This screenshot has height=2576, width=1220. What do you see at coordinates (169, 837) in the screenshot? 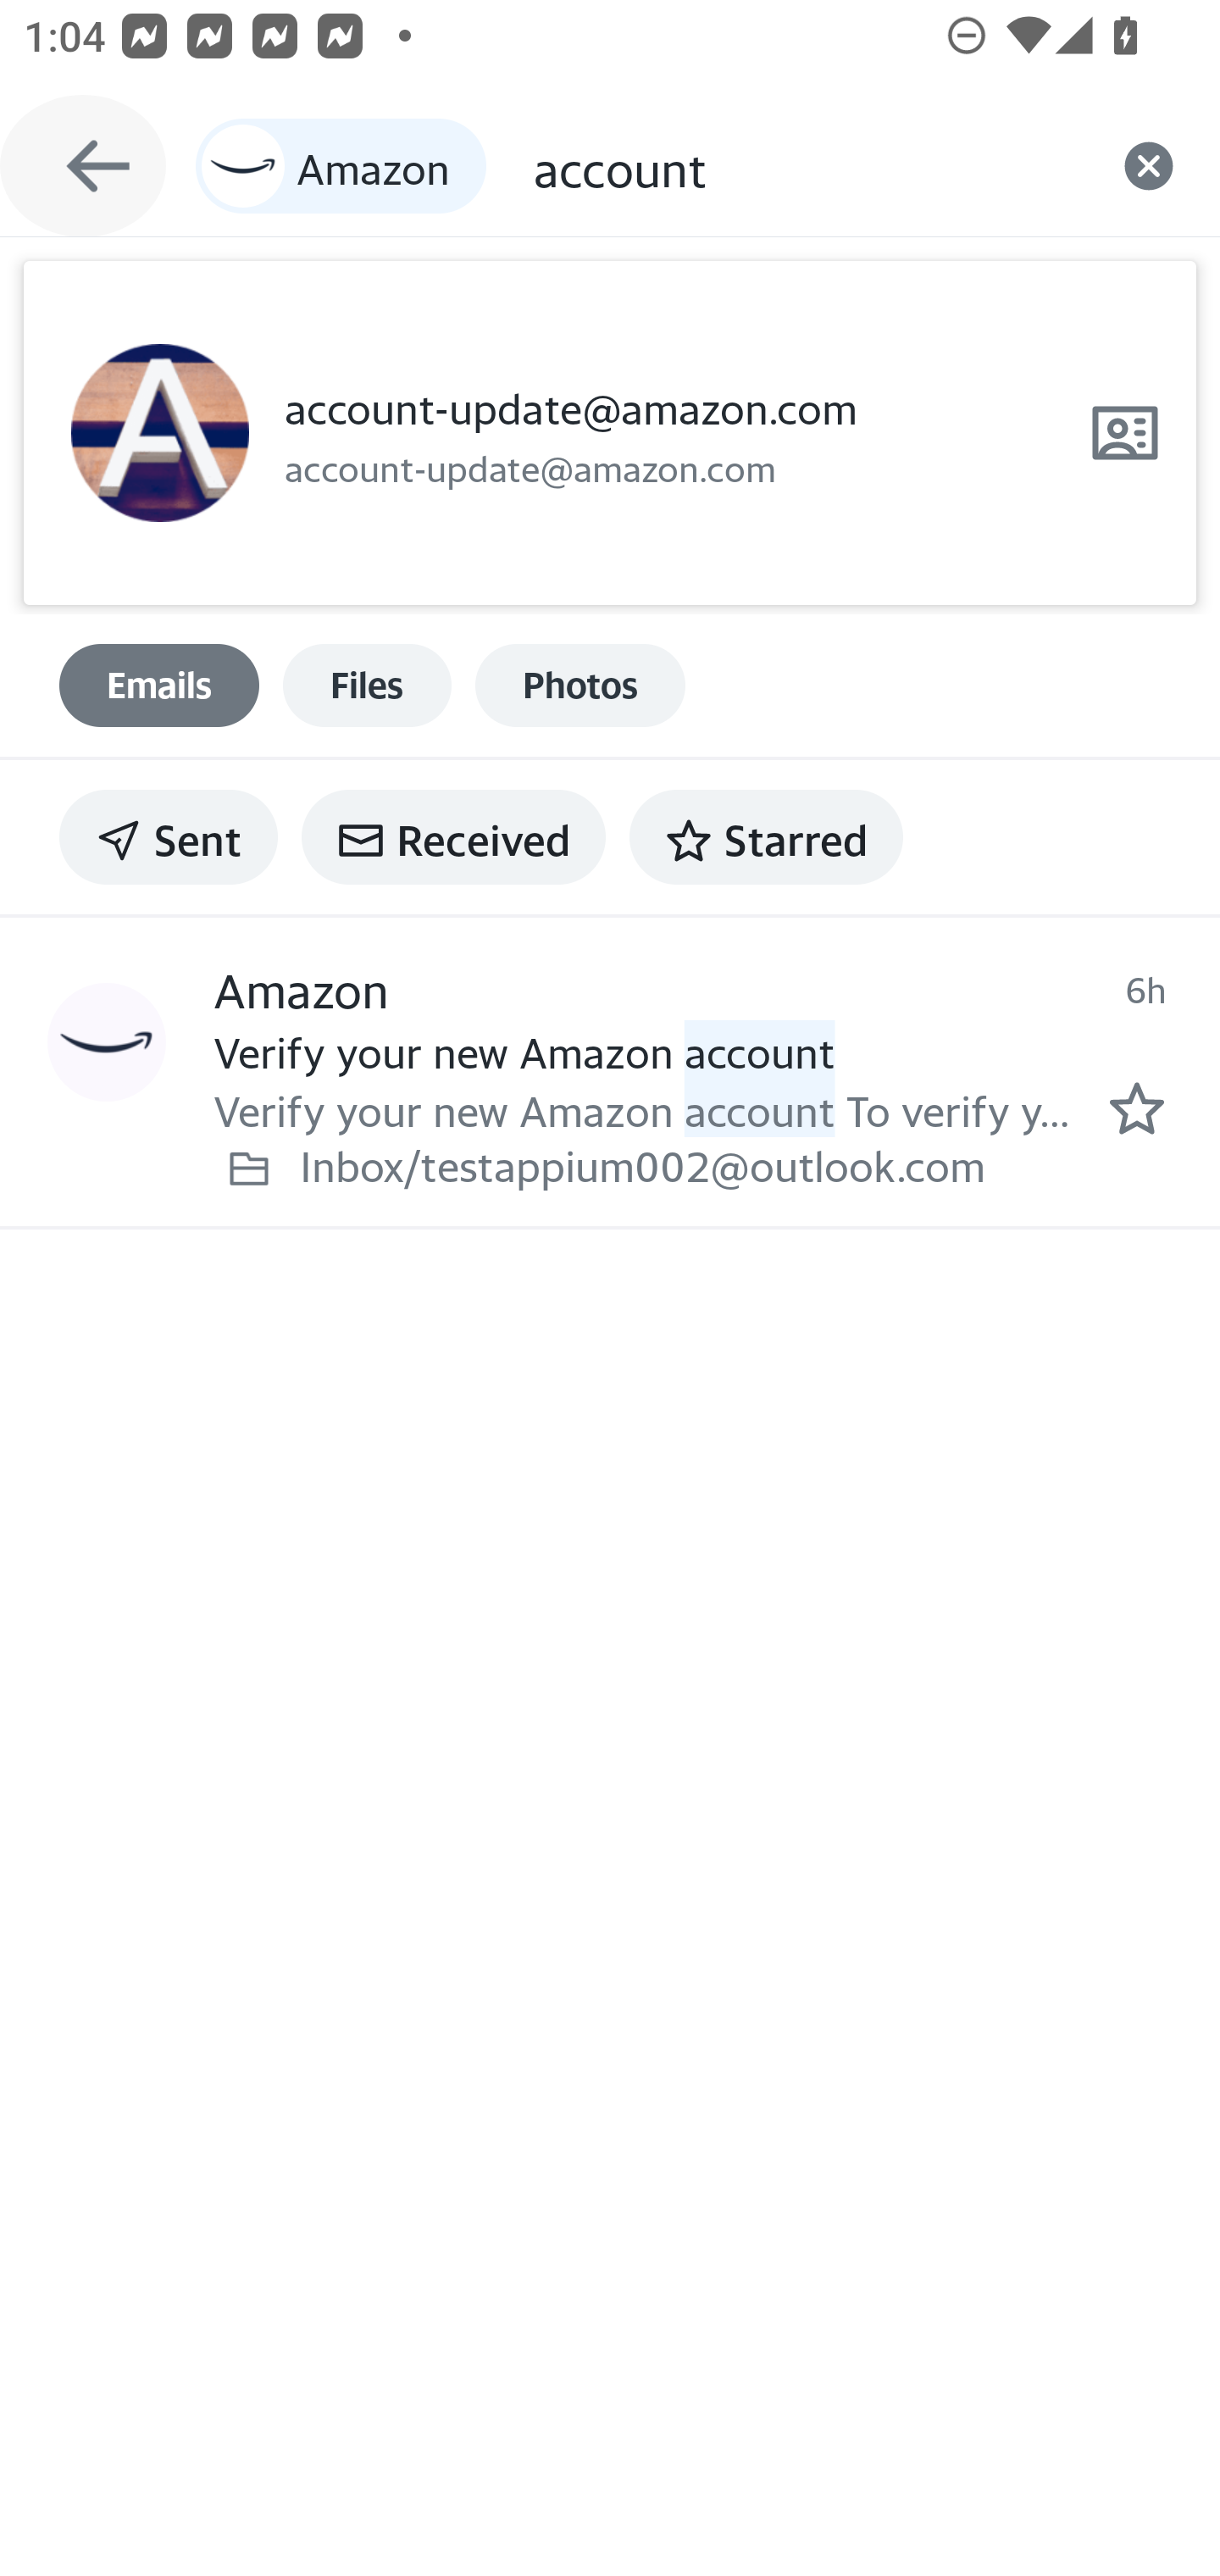
I see `Sent` at bounding box center [169, 837].